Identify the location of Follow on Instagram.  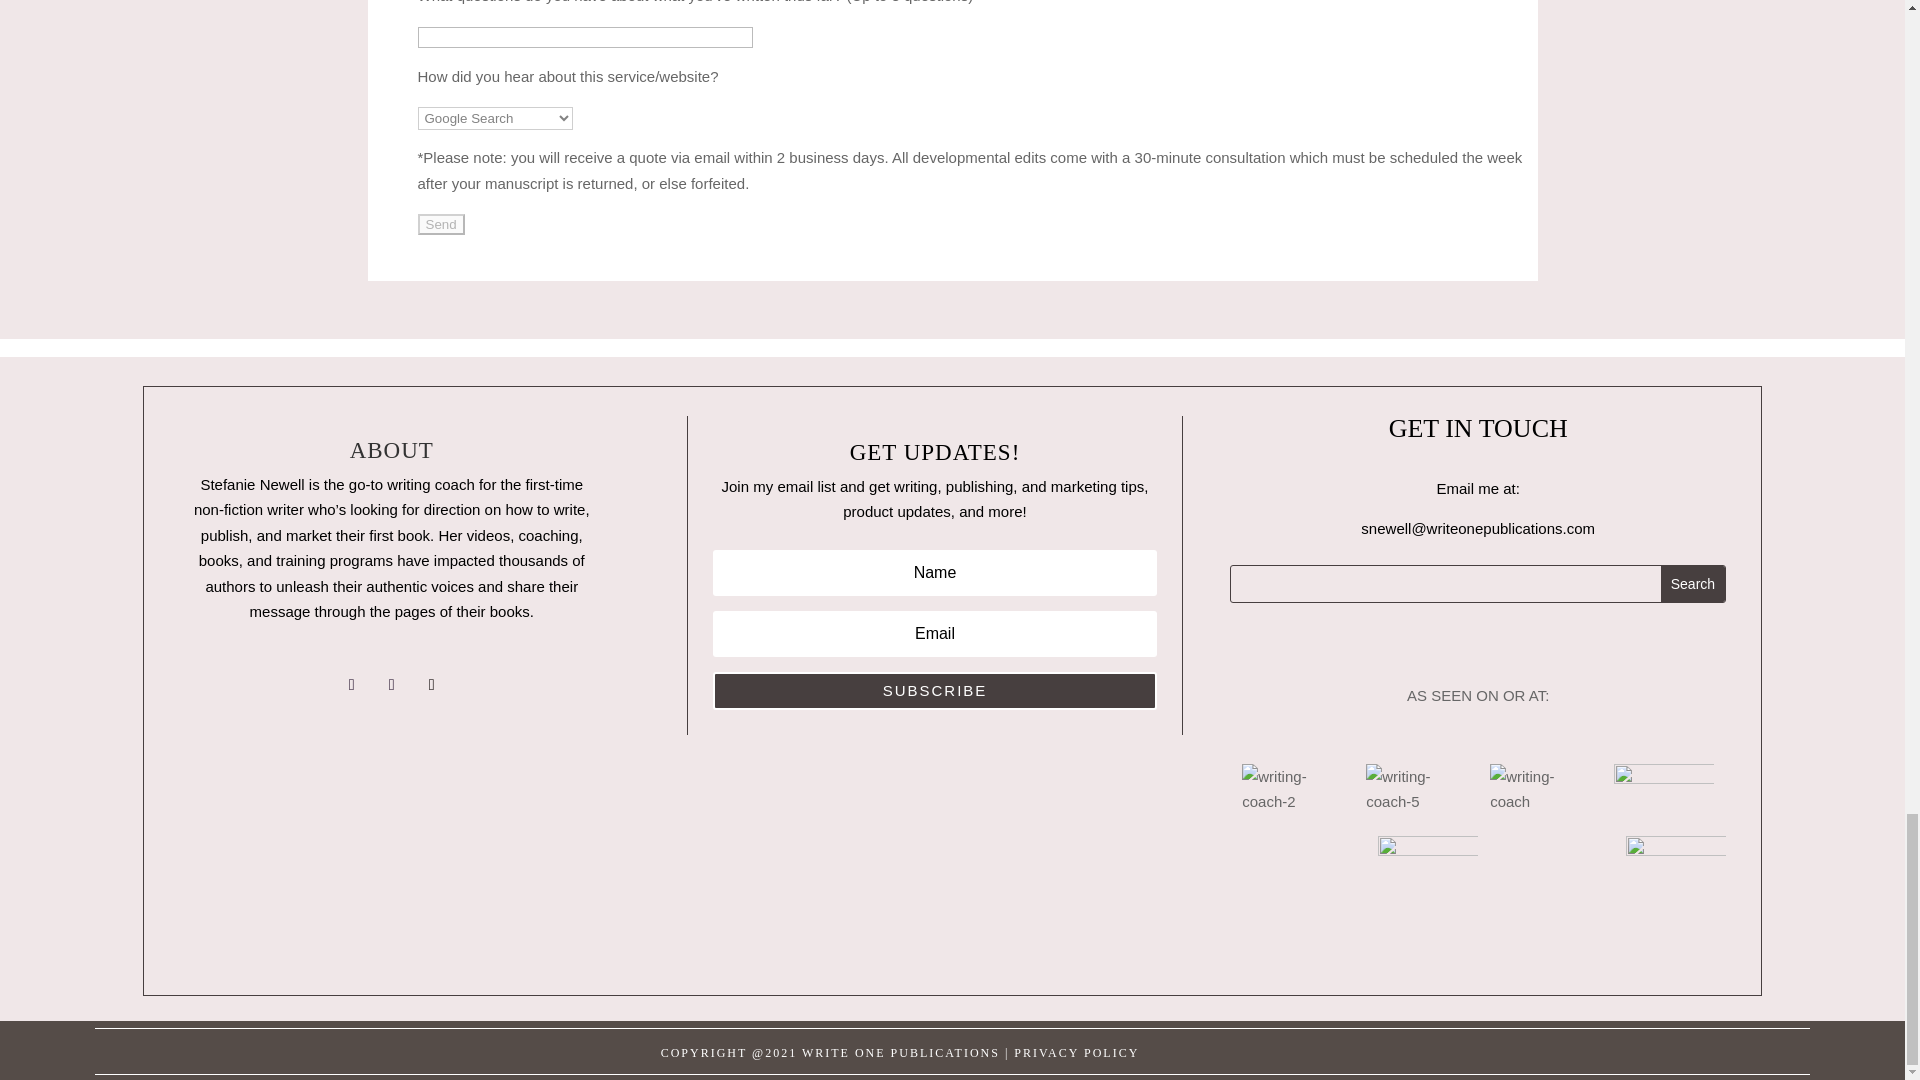
(352, 684).